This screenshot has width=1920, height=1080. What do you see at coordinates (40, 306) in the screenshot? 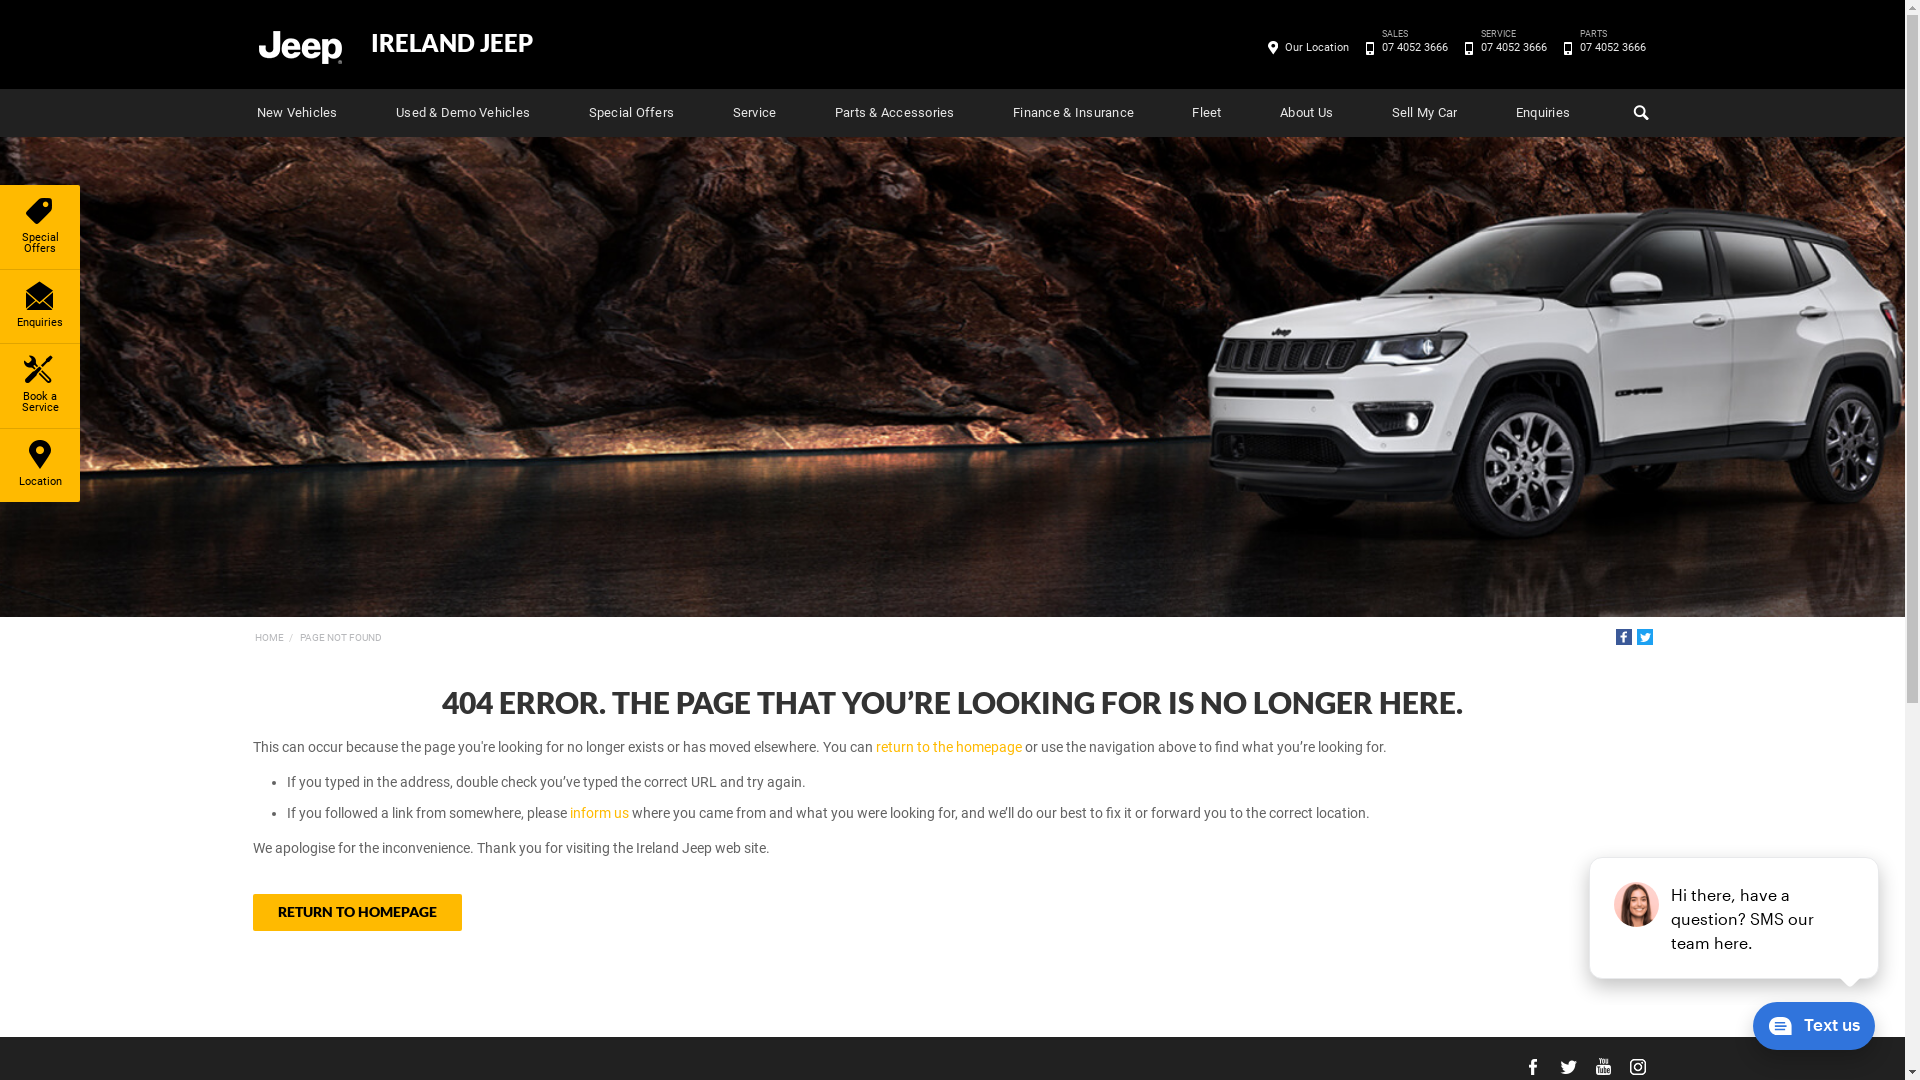
I see `Enquiries` at bounding box center [40, 306].